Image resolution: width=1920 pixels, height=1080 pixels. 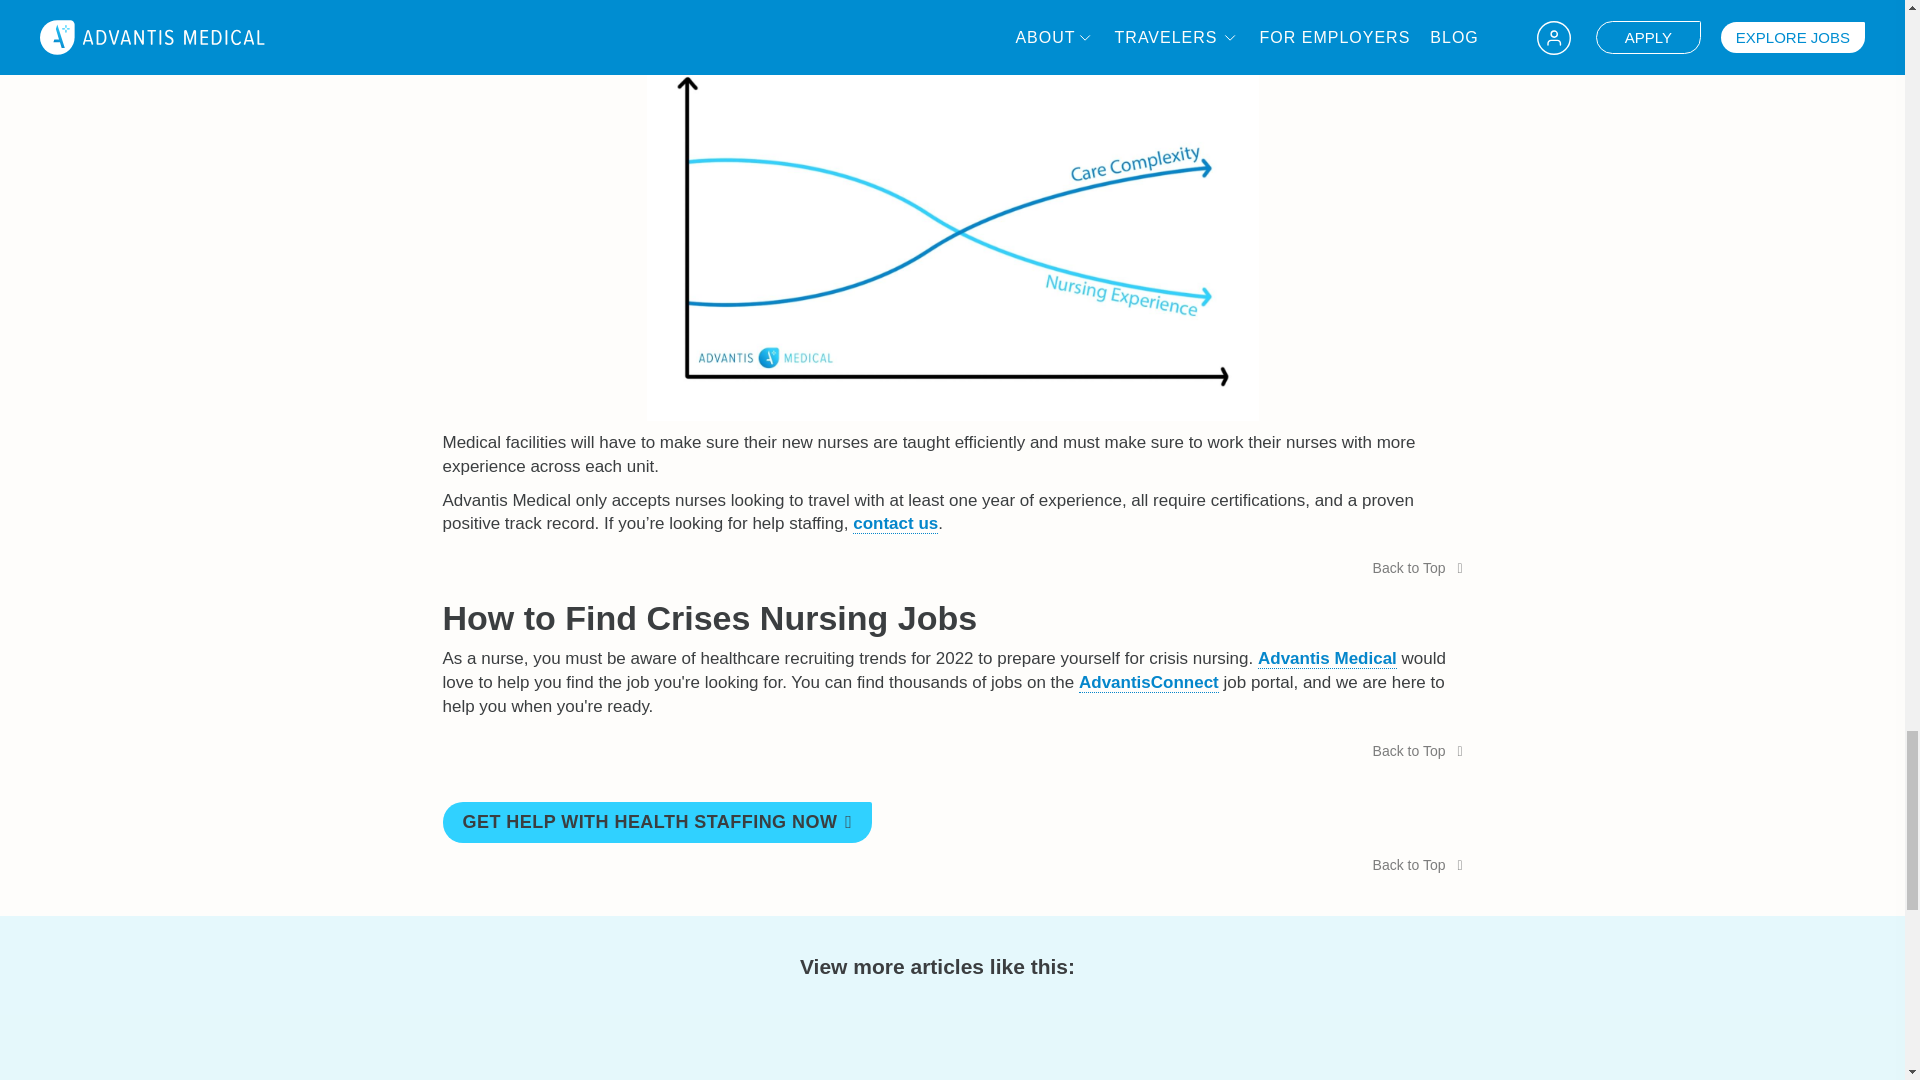 I want to click on contact us, so click(x=895, y=524).